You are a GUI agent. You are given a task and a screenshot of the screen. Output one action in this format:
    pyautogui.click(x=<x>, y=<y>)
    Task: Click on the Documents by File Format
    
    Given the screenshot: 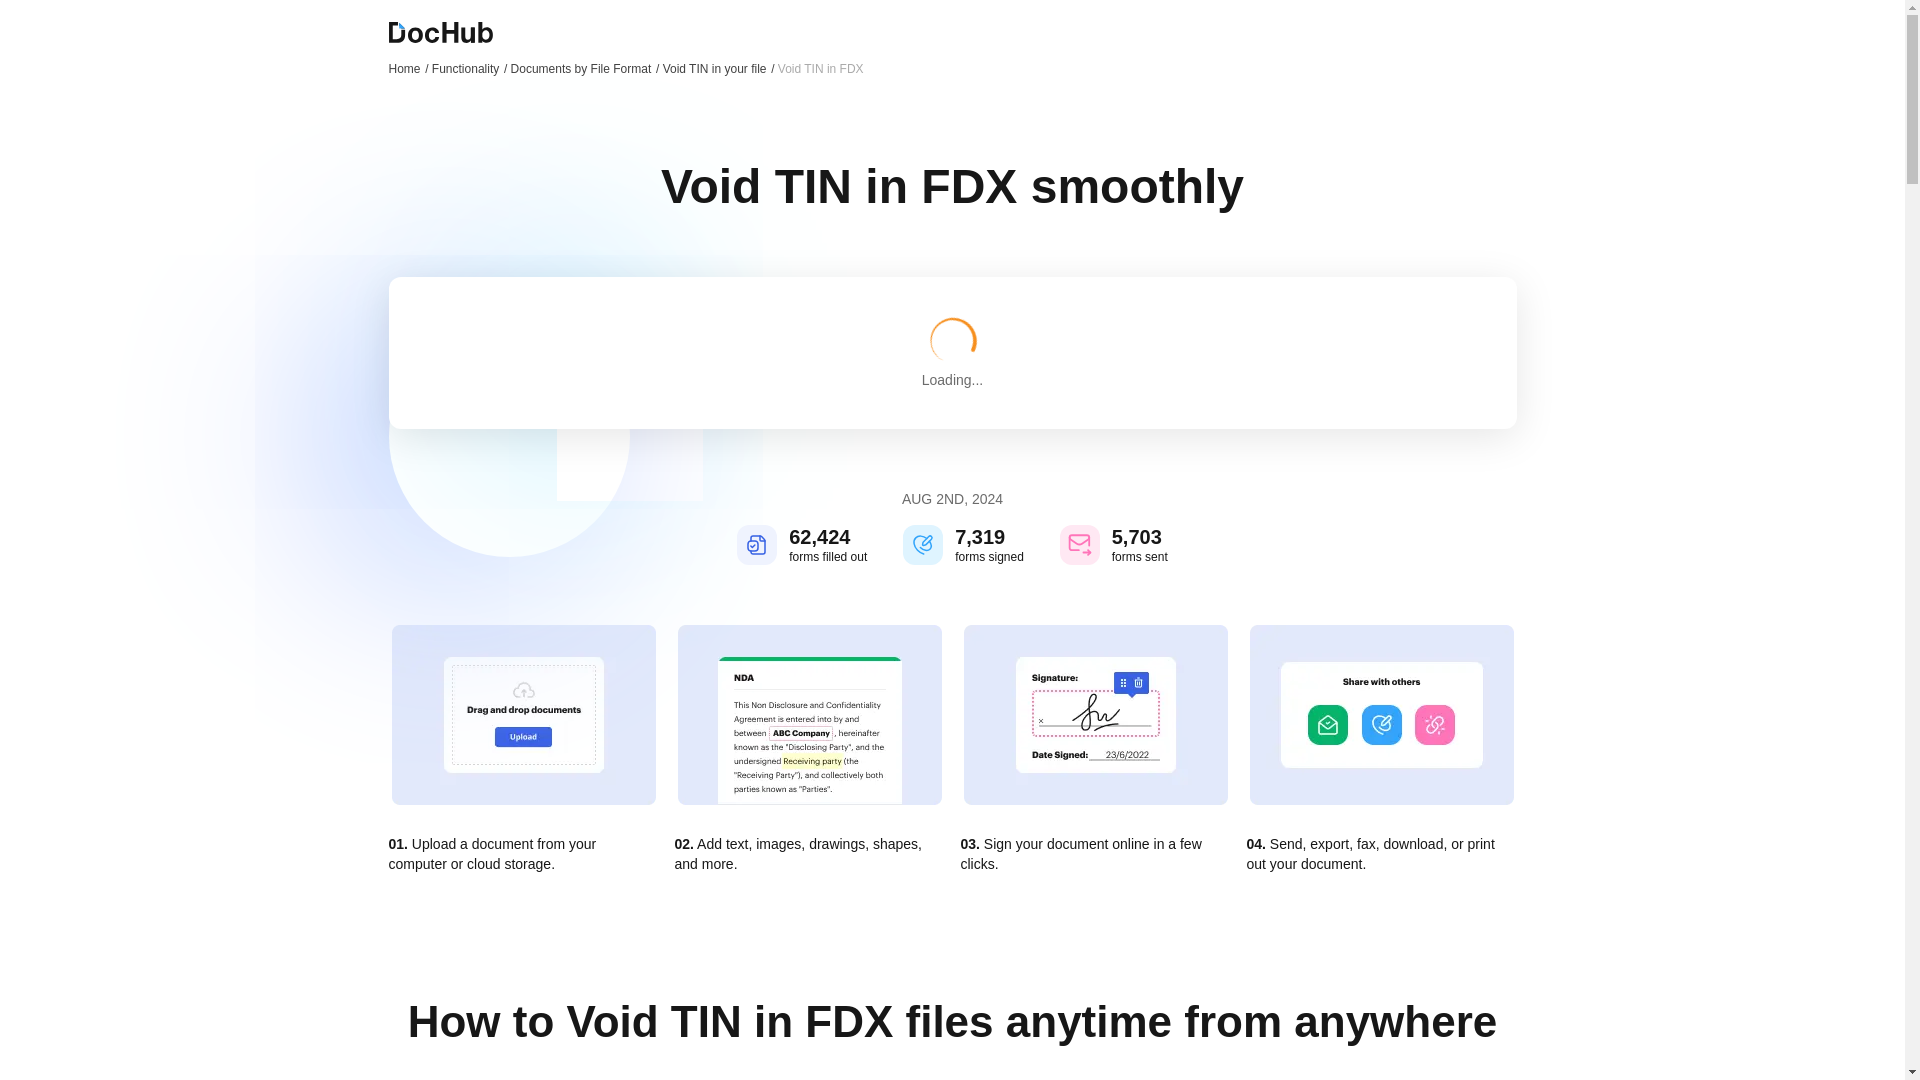 What is the action you would take?
    pyautogui.click(x=585, y=68)
    